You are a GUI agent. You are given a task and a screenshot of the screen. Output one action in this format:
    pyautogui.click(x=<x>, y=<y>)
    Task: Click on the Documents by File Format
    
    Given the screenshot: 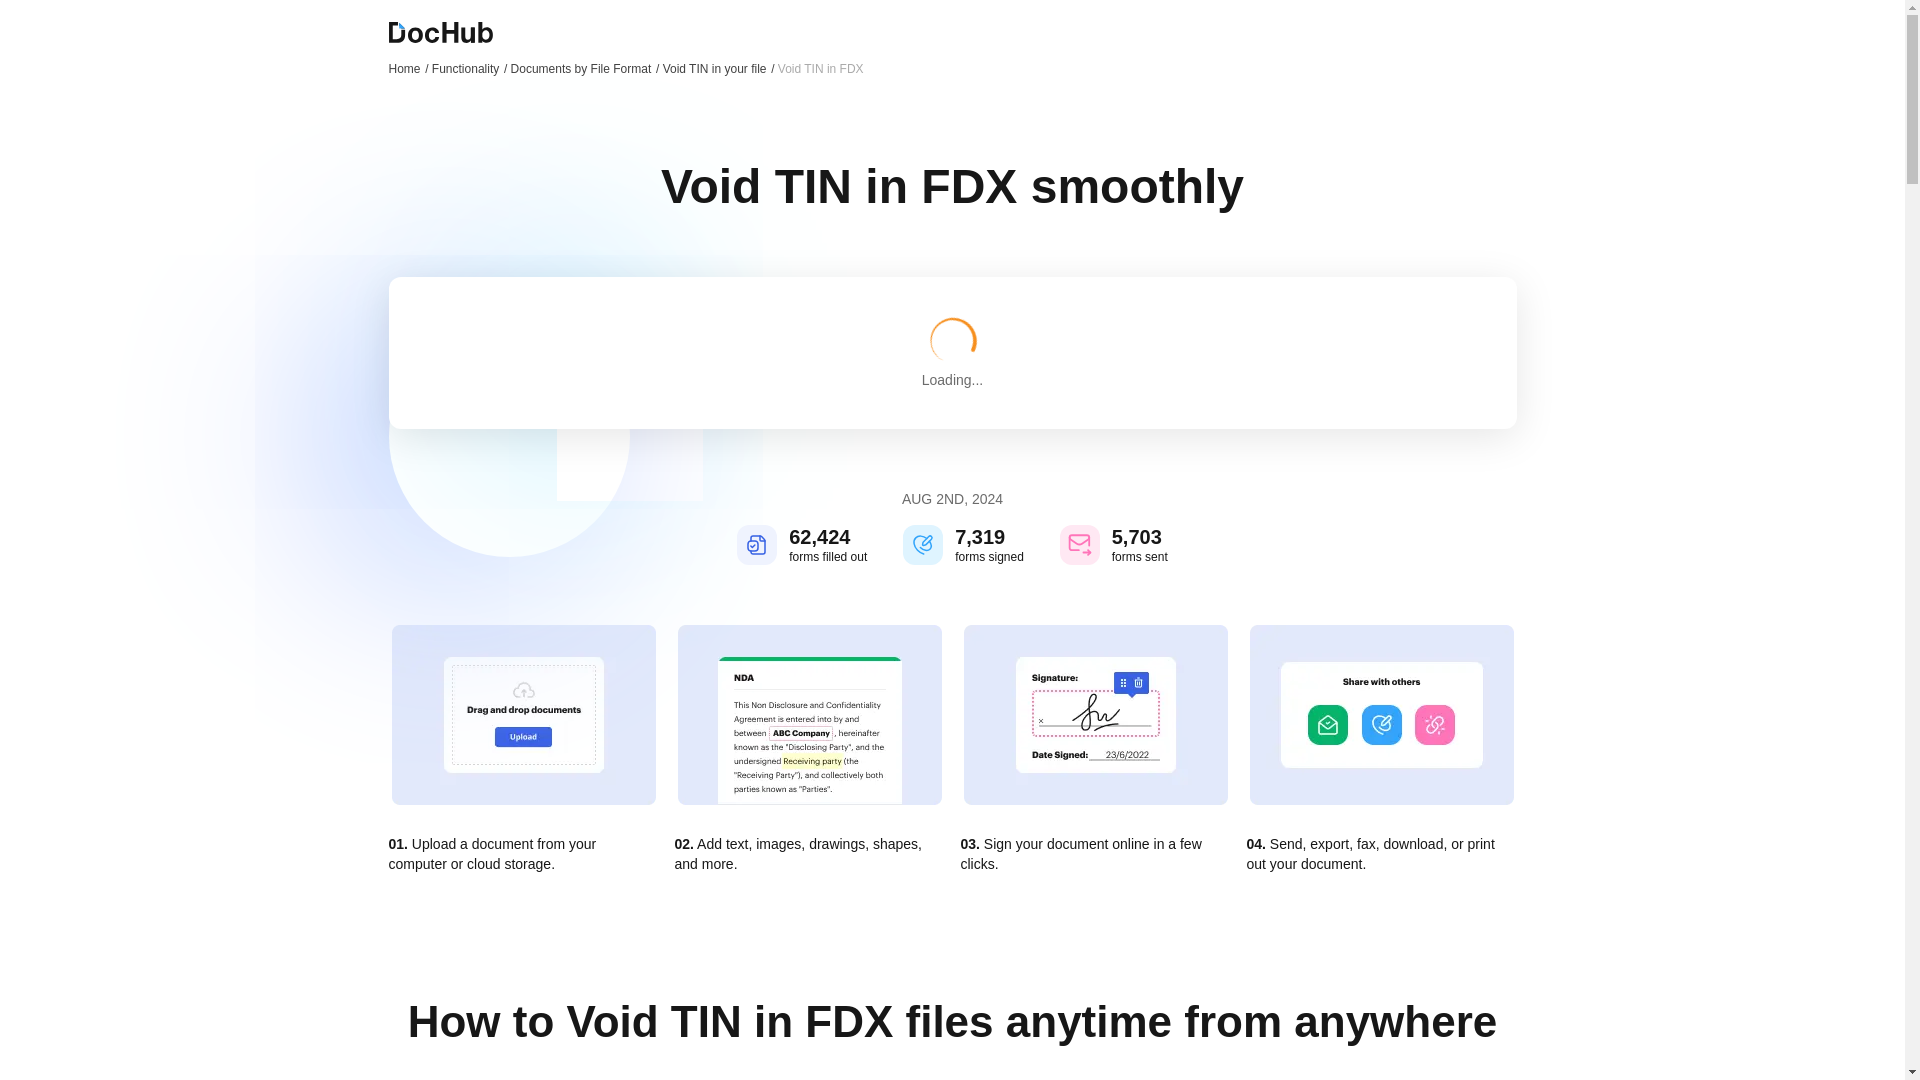 What is the action you would take?
    pyautogui.click(x=585, y=68)
    